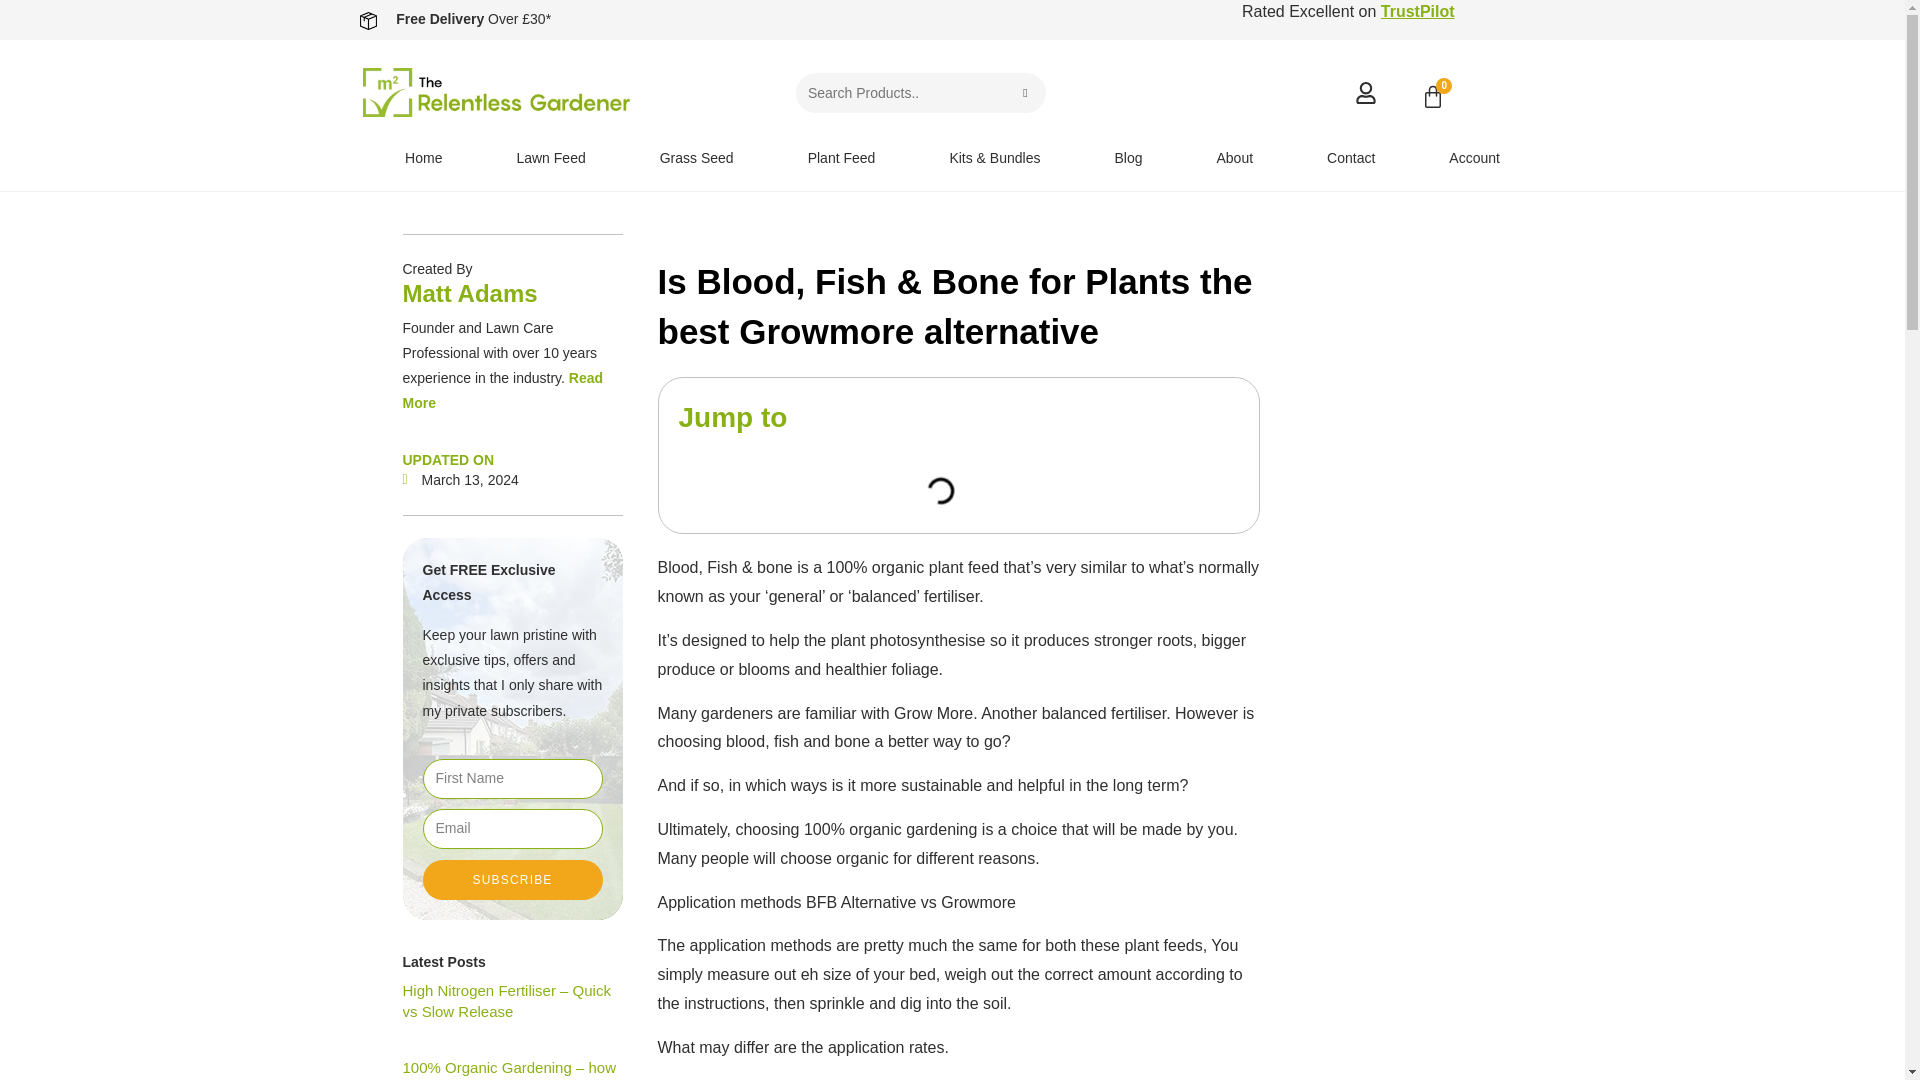 This screenshot has height=1080, width=1920. What do you see at coordinates (696, 158) in the screenshot?
I see `Grass Seed` at bounding box center [696, 158].